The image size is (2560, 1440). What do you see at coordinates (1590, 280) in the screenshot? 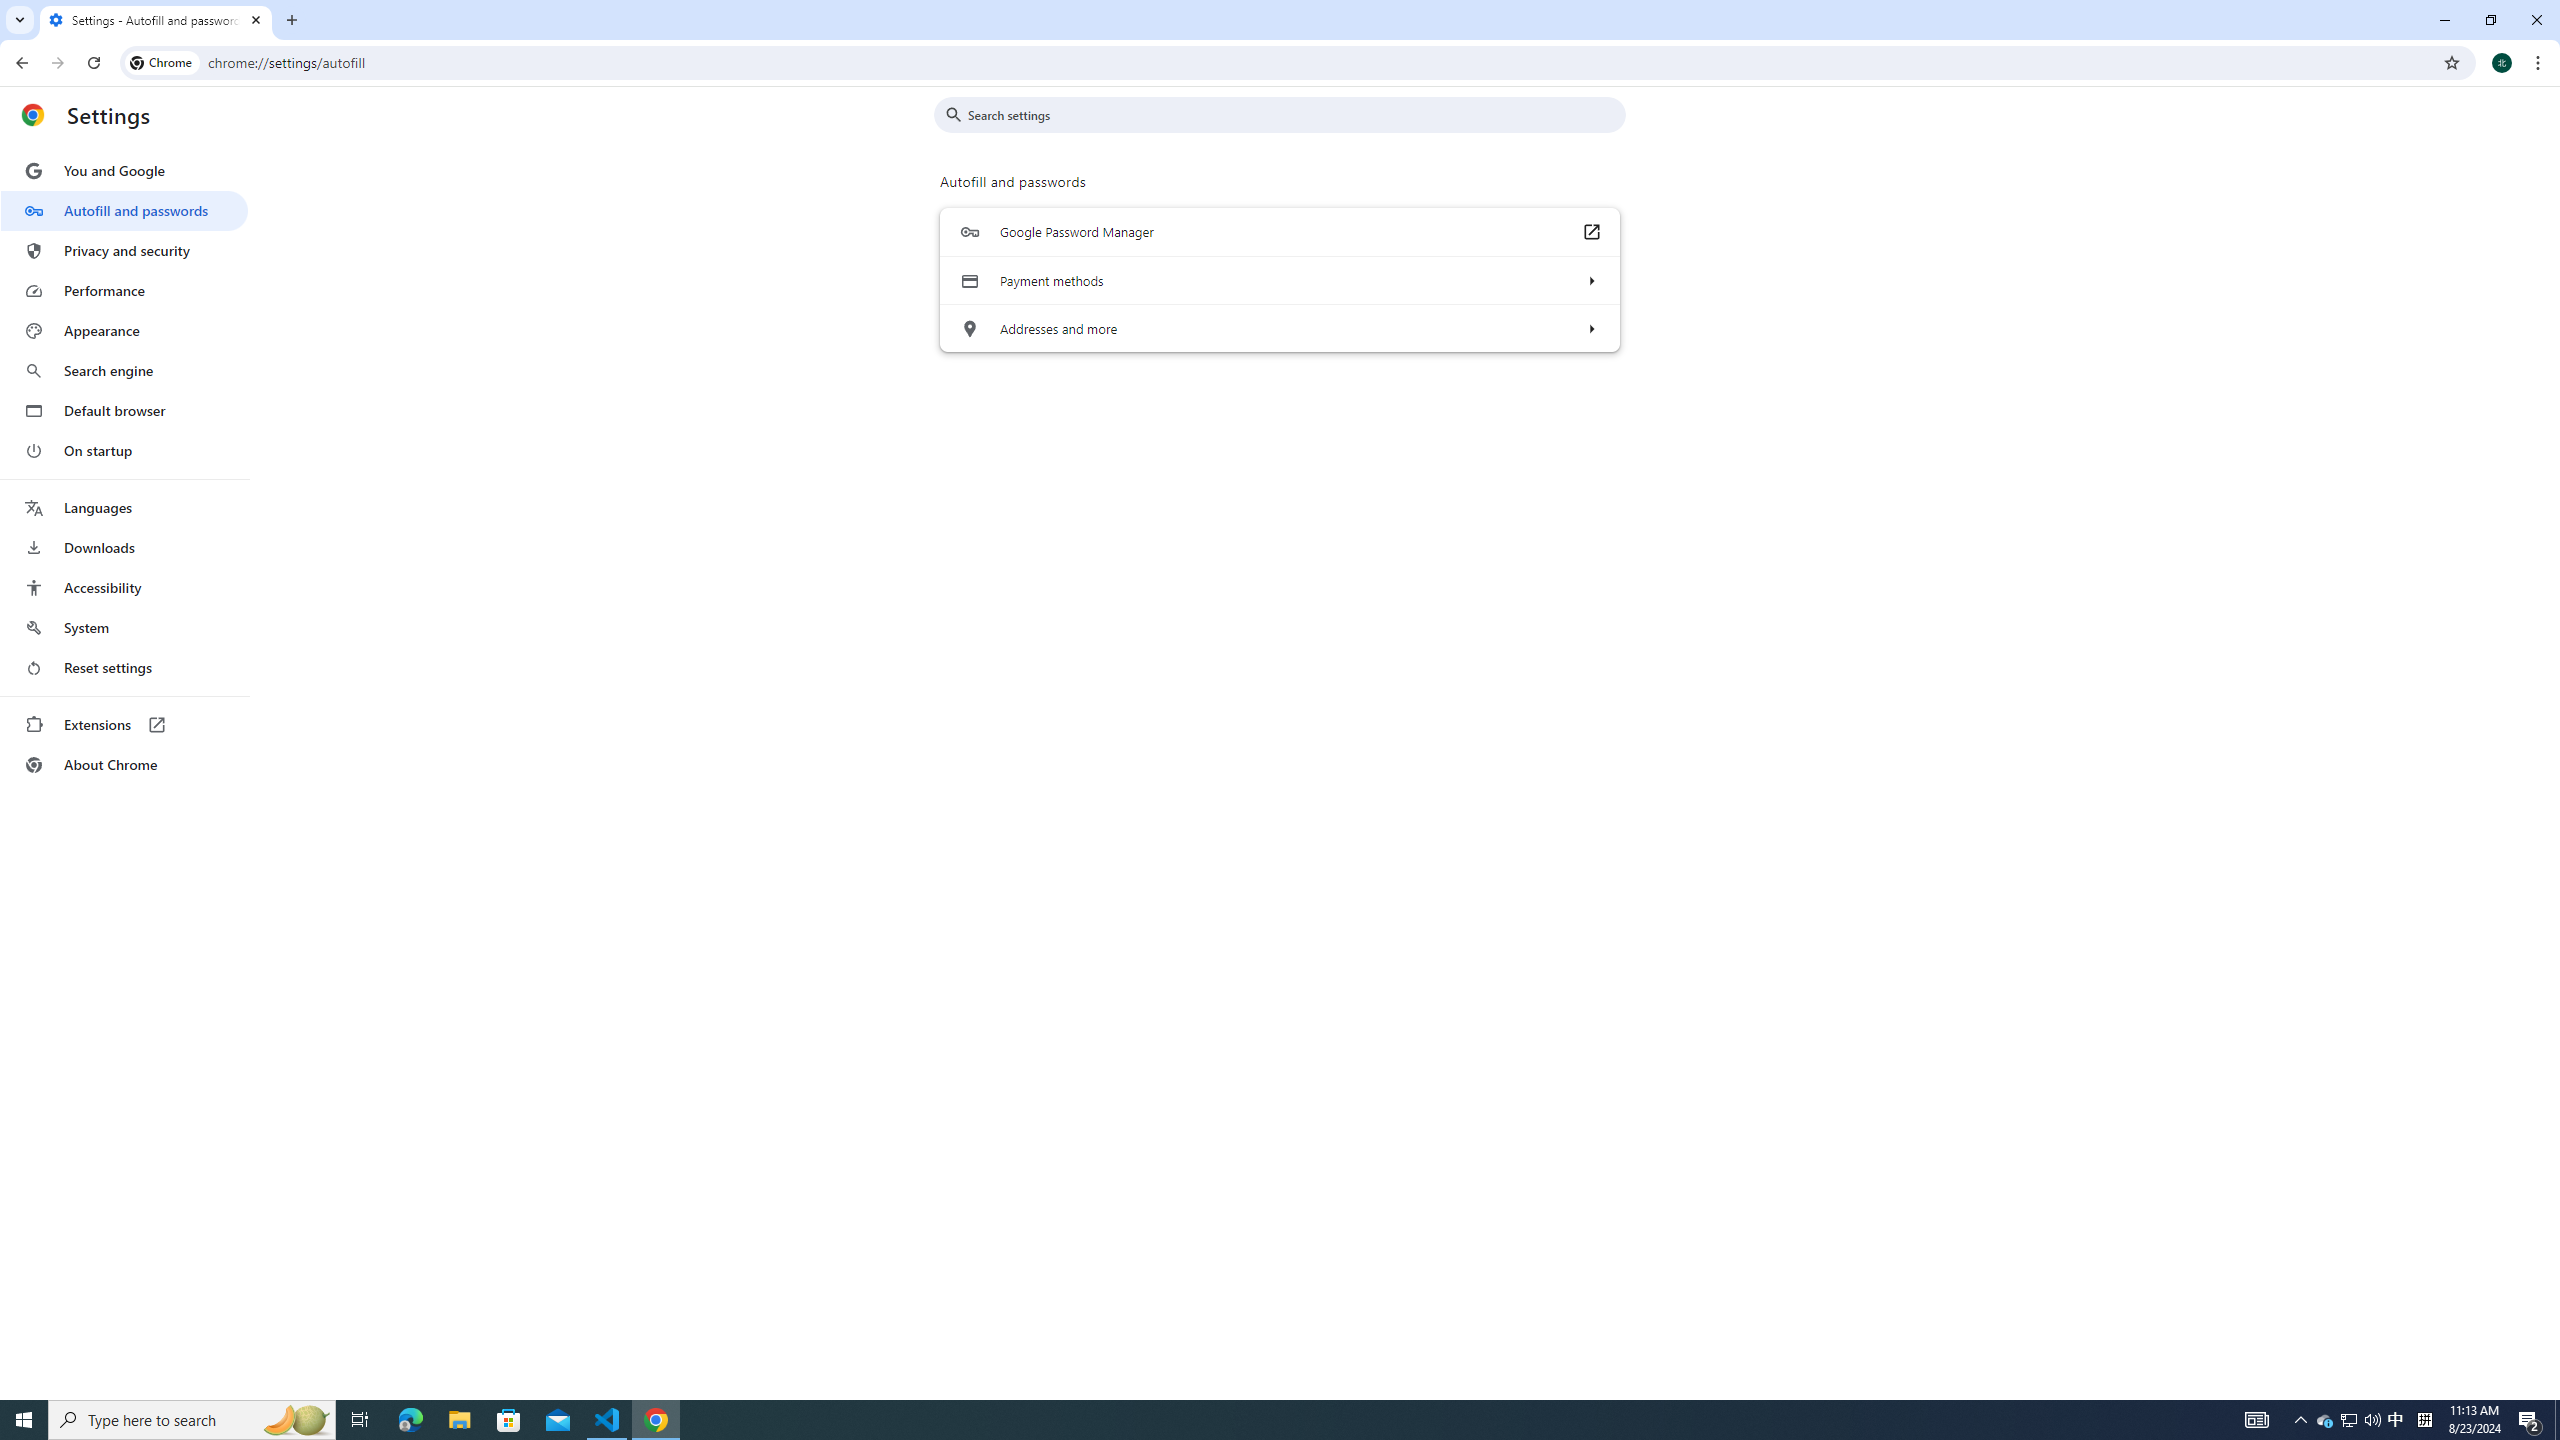
I see `Payment methods` at bounding box center [1590, 280].